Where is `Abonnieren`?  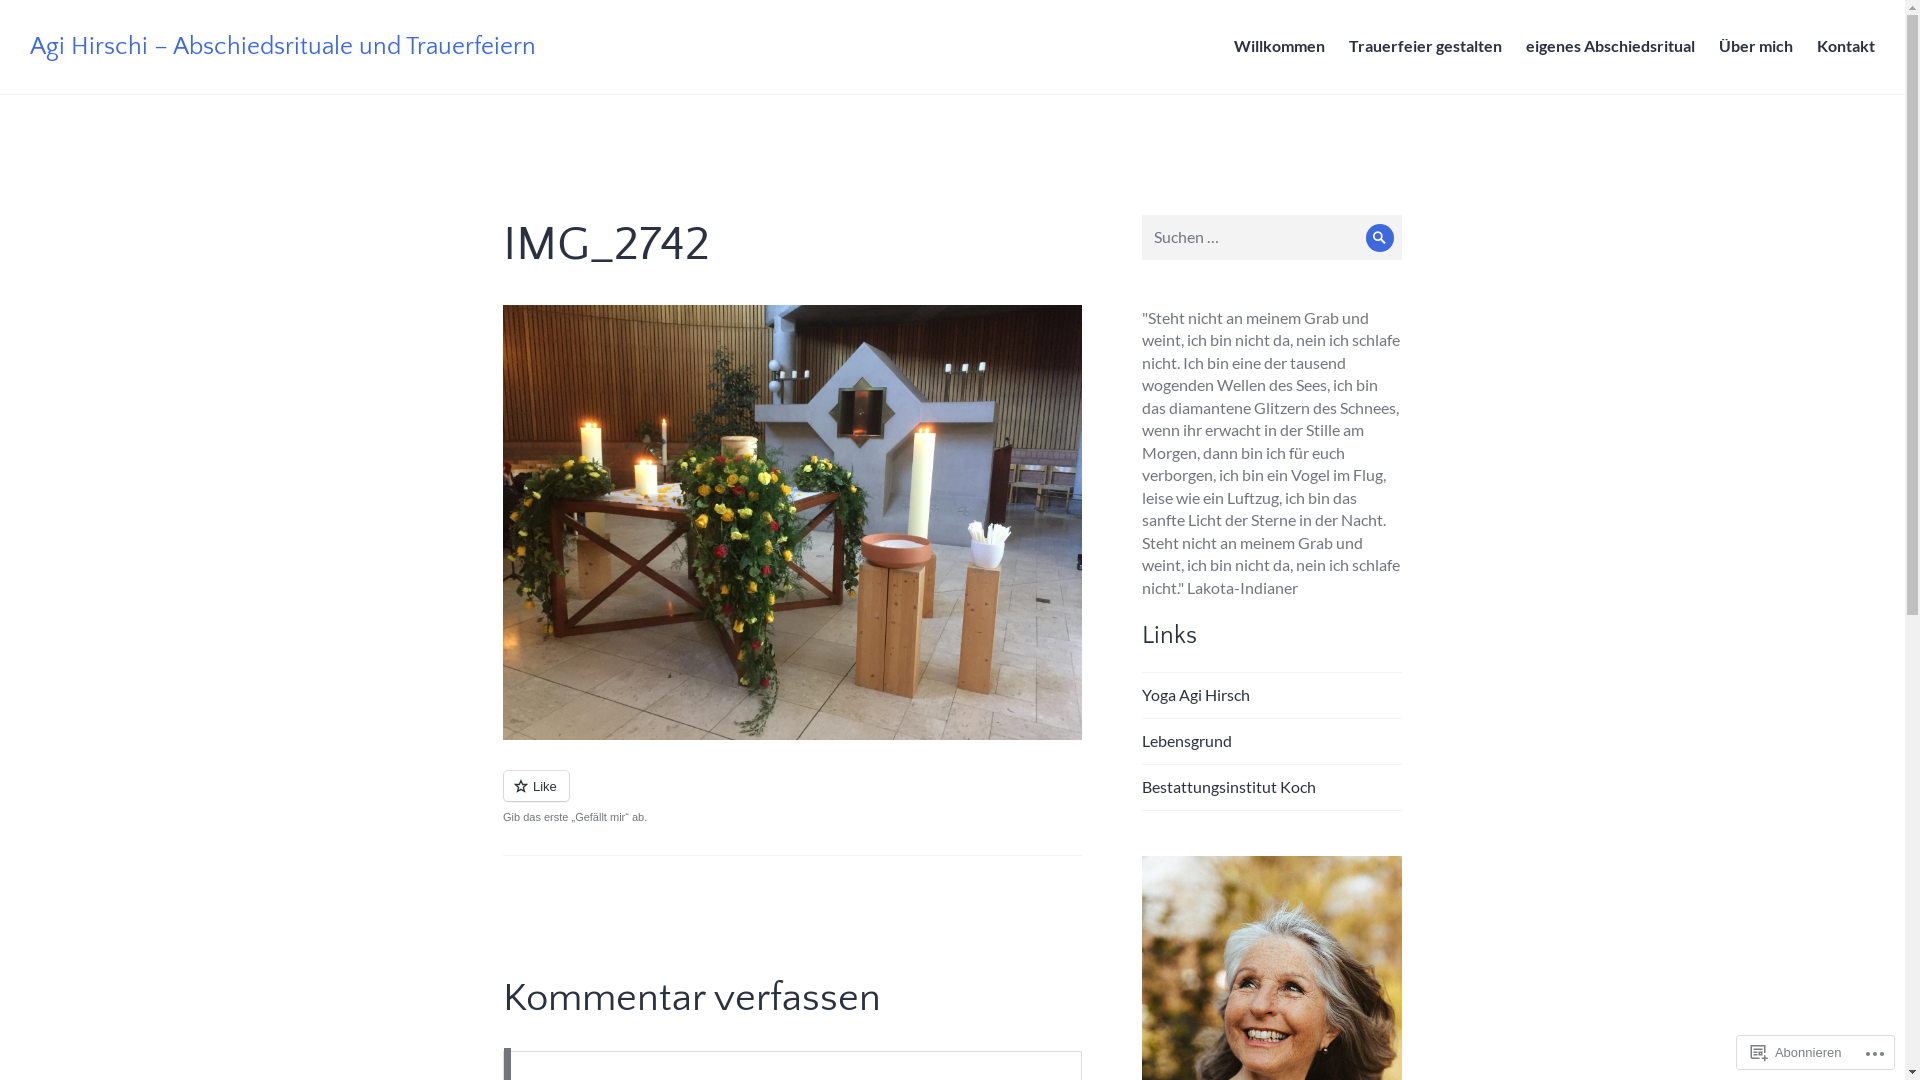
Abonnieren is located at coordinates (1796, 1052).